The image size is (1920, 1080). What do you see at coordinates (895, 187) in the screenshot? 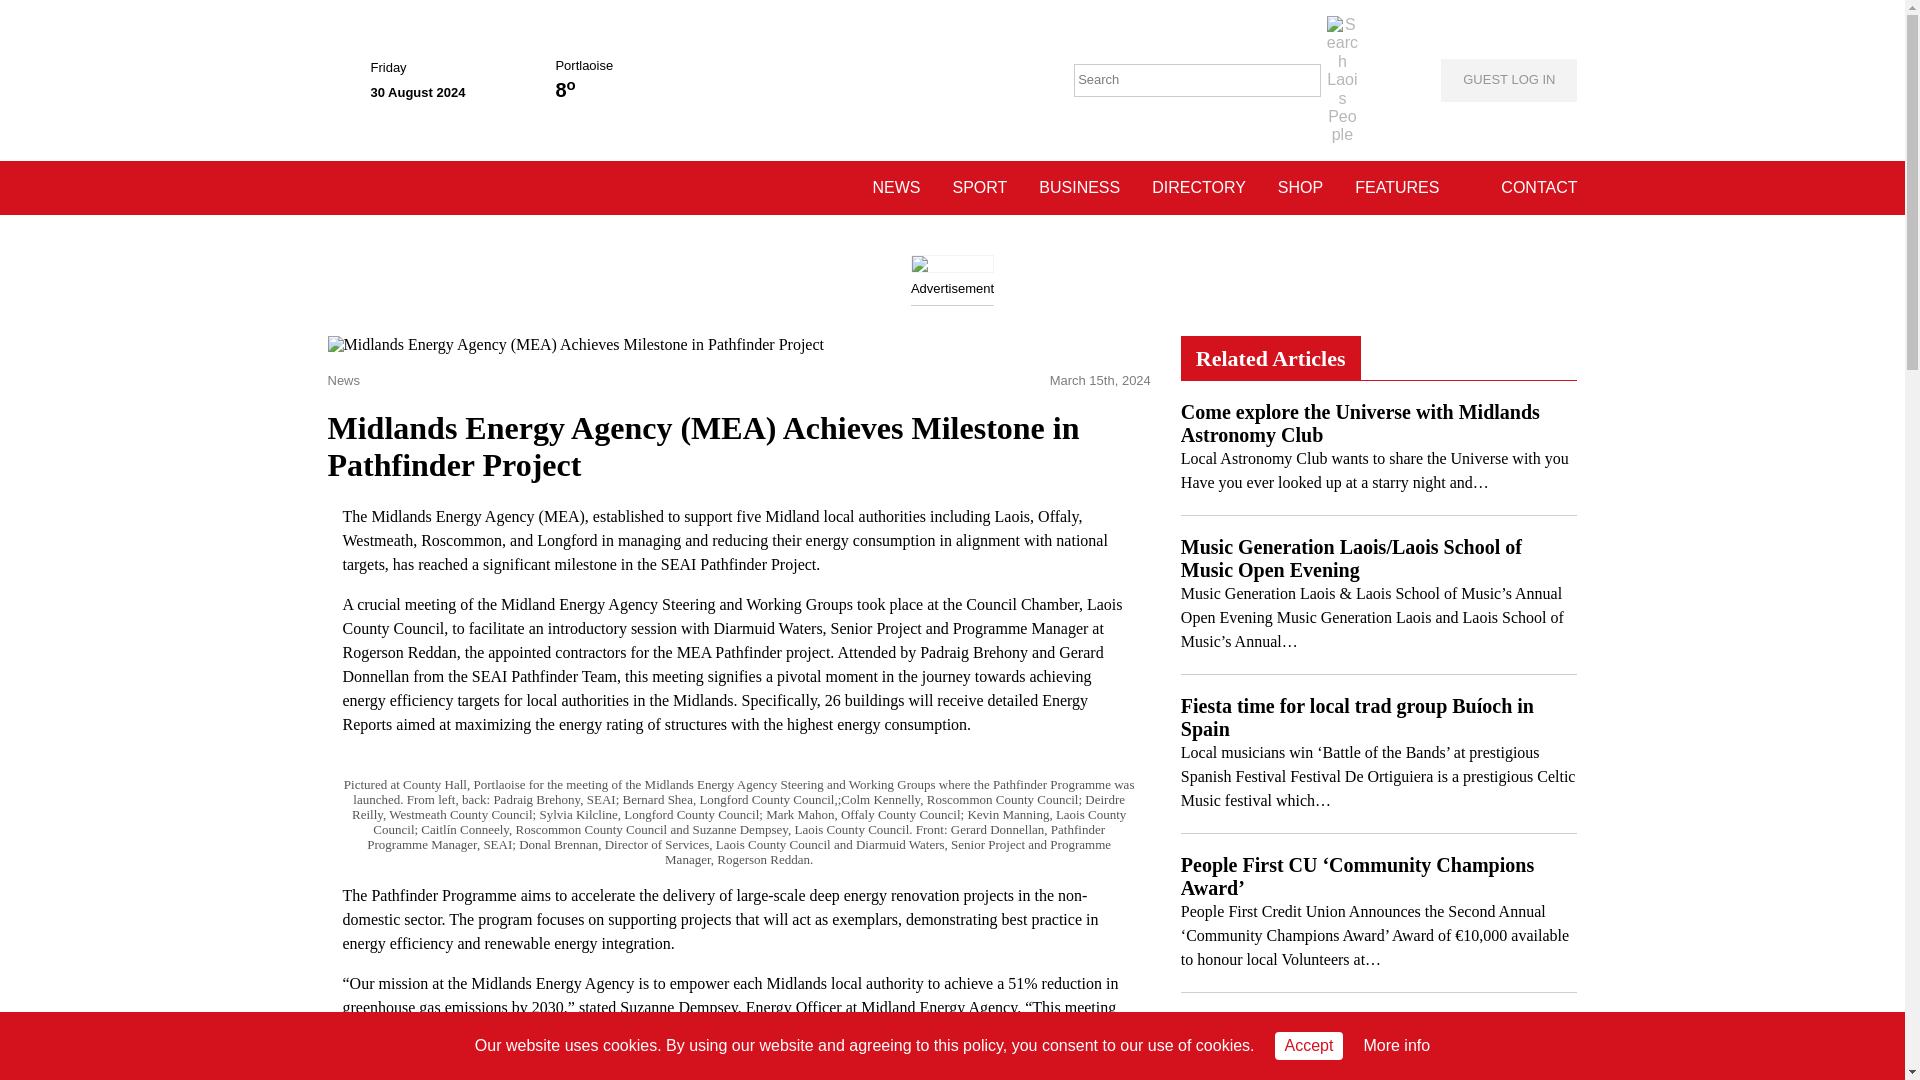
I see `NEWS` at bounding box center [895, 187].